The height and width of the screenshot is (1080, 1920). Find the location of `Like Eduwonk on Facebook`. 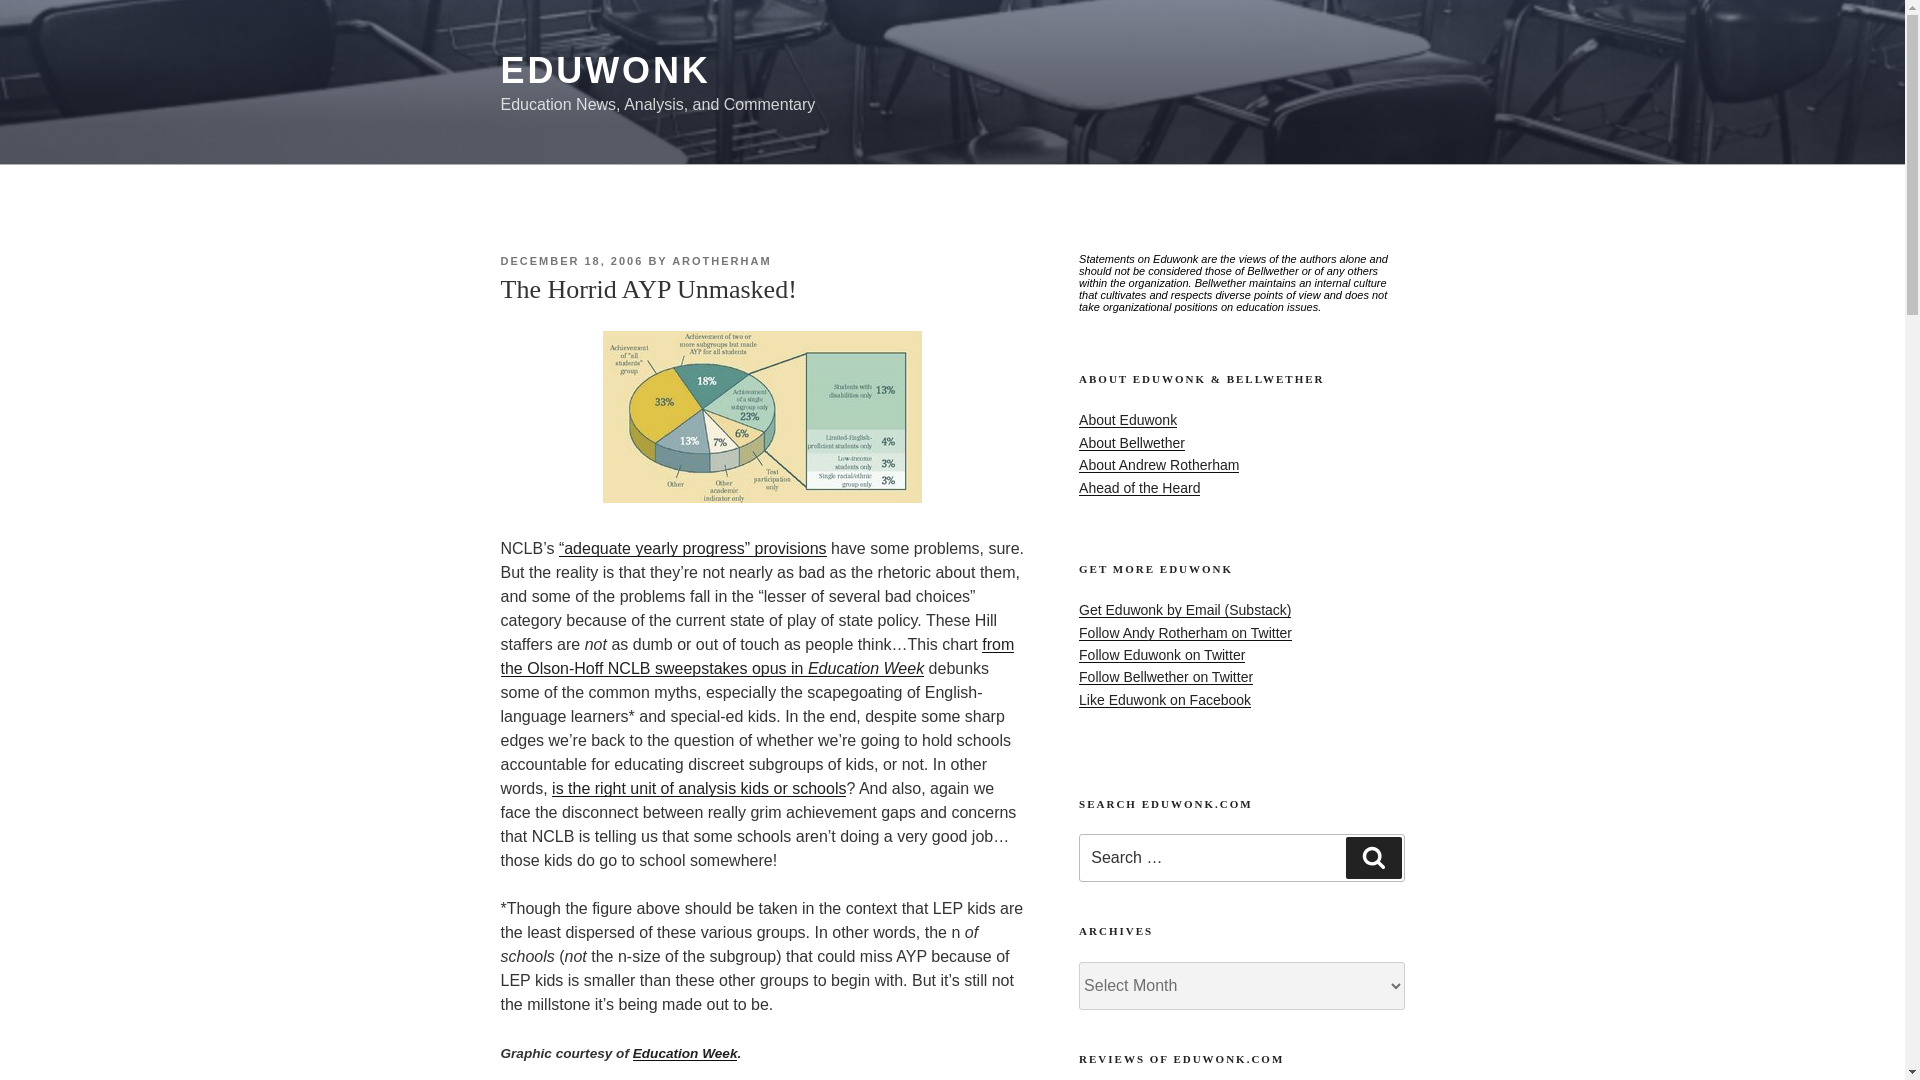

Like Eduwonk on Facebook is located at coordinates (1165, 700).